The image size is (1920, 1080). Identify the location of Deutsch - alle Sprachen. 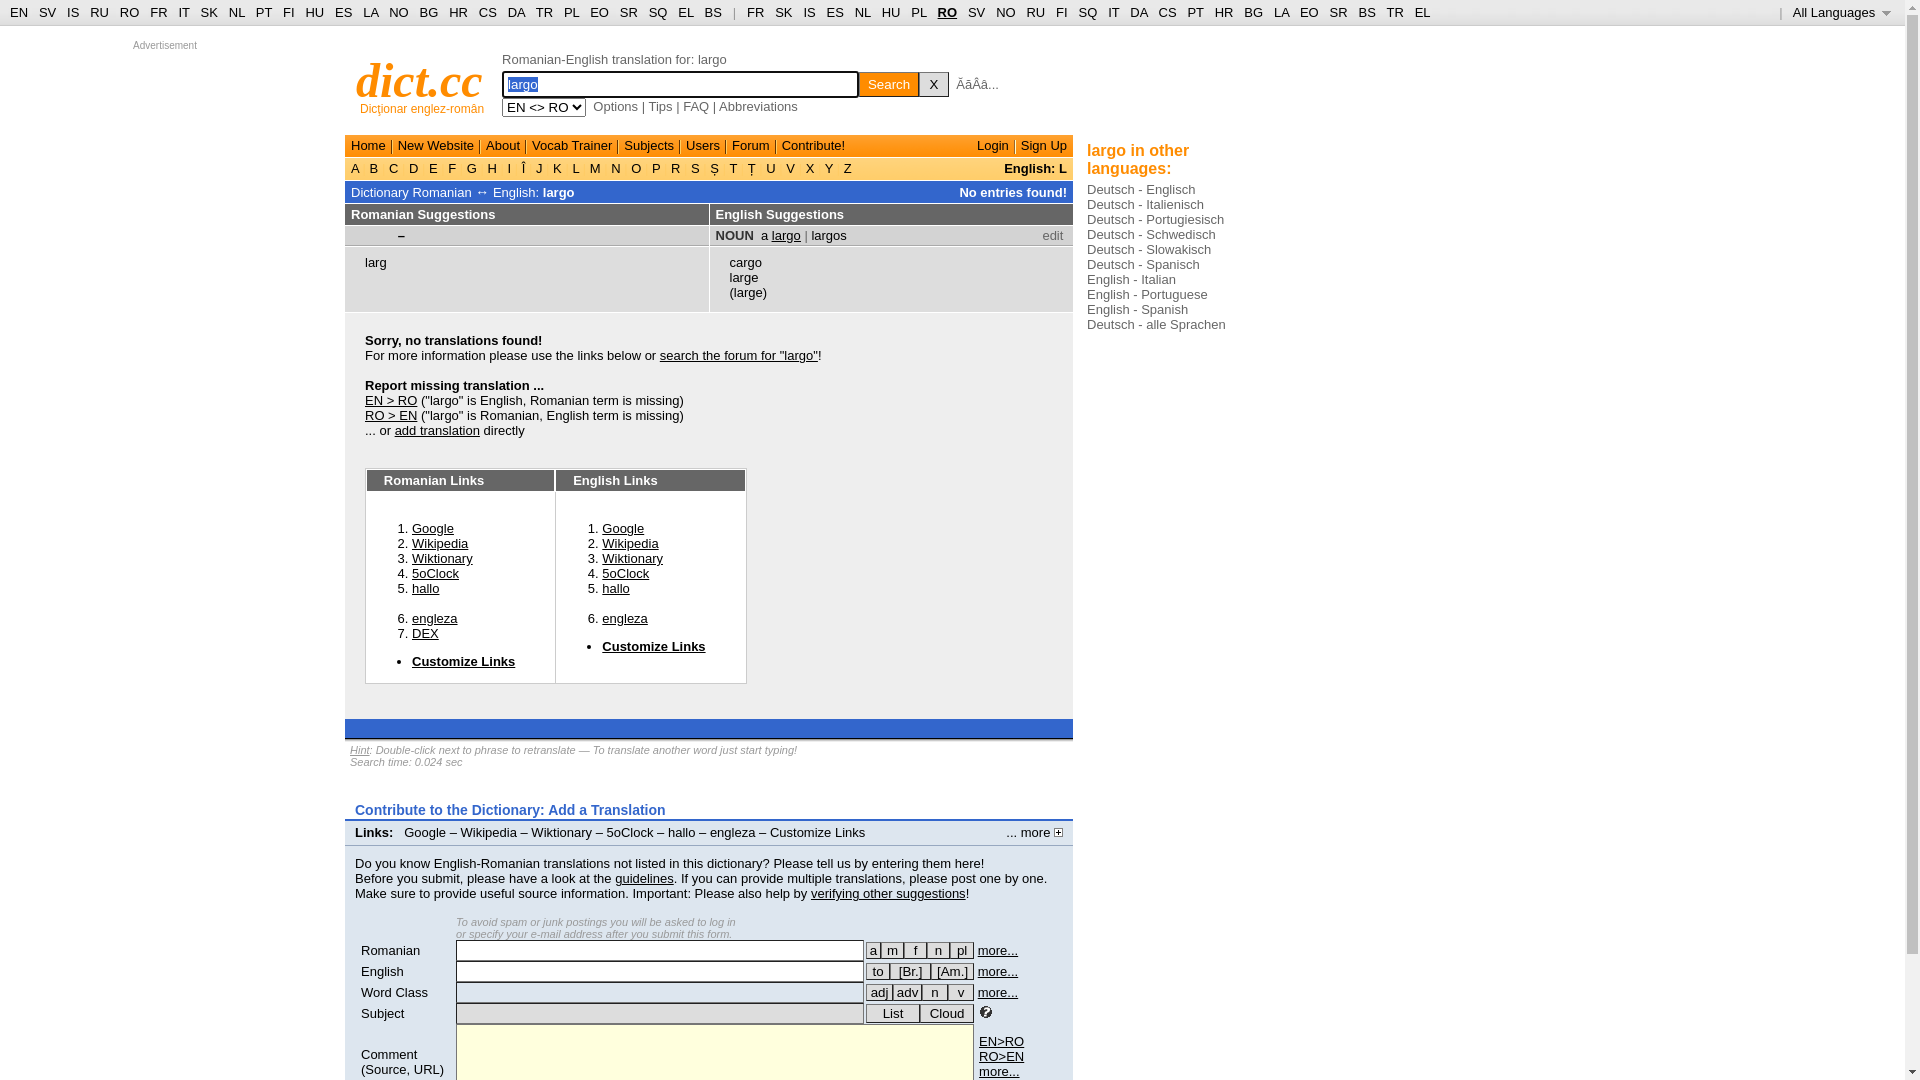
(1156, 324).